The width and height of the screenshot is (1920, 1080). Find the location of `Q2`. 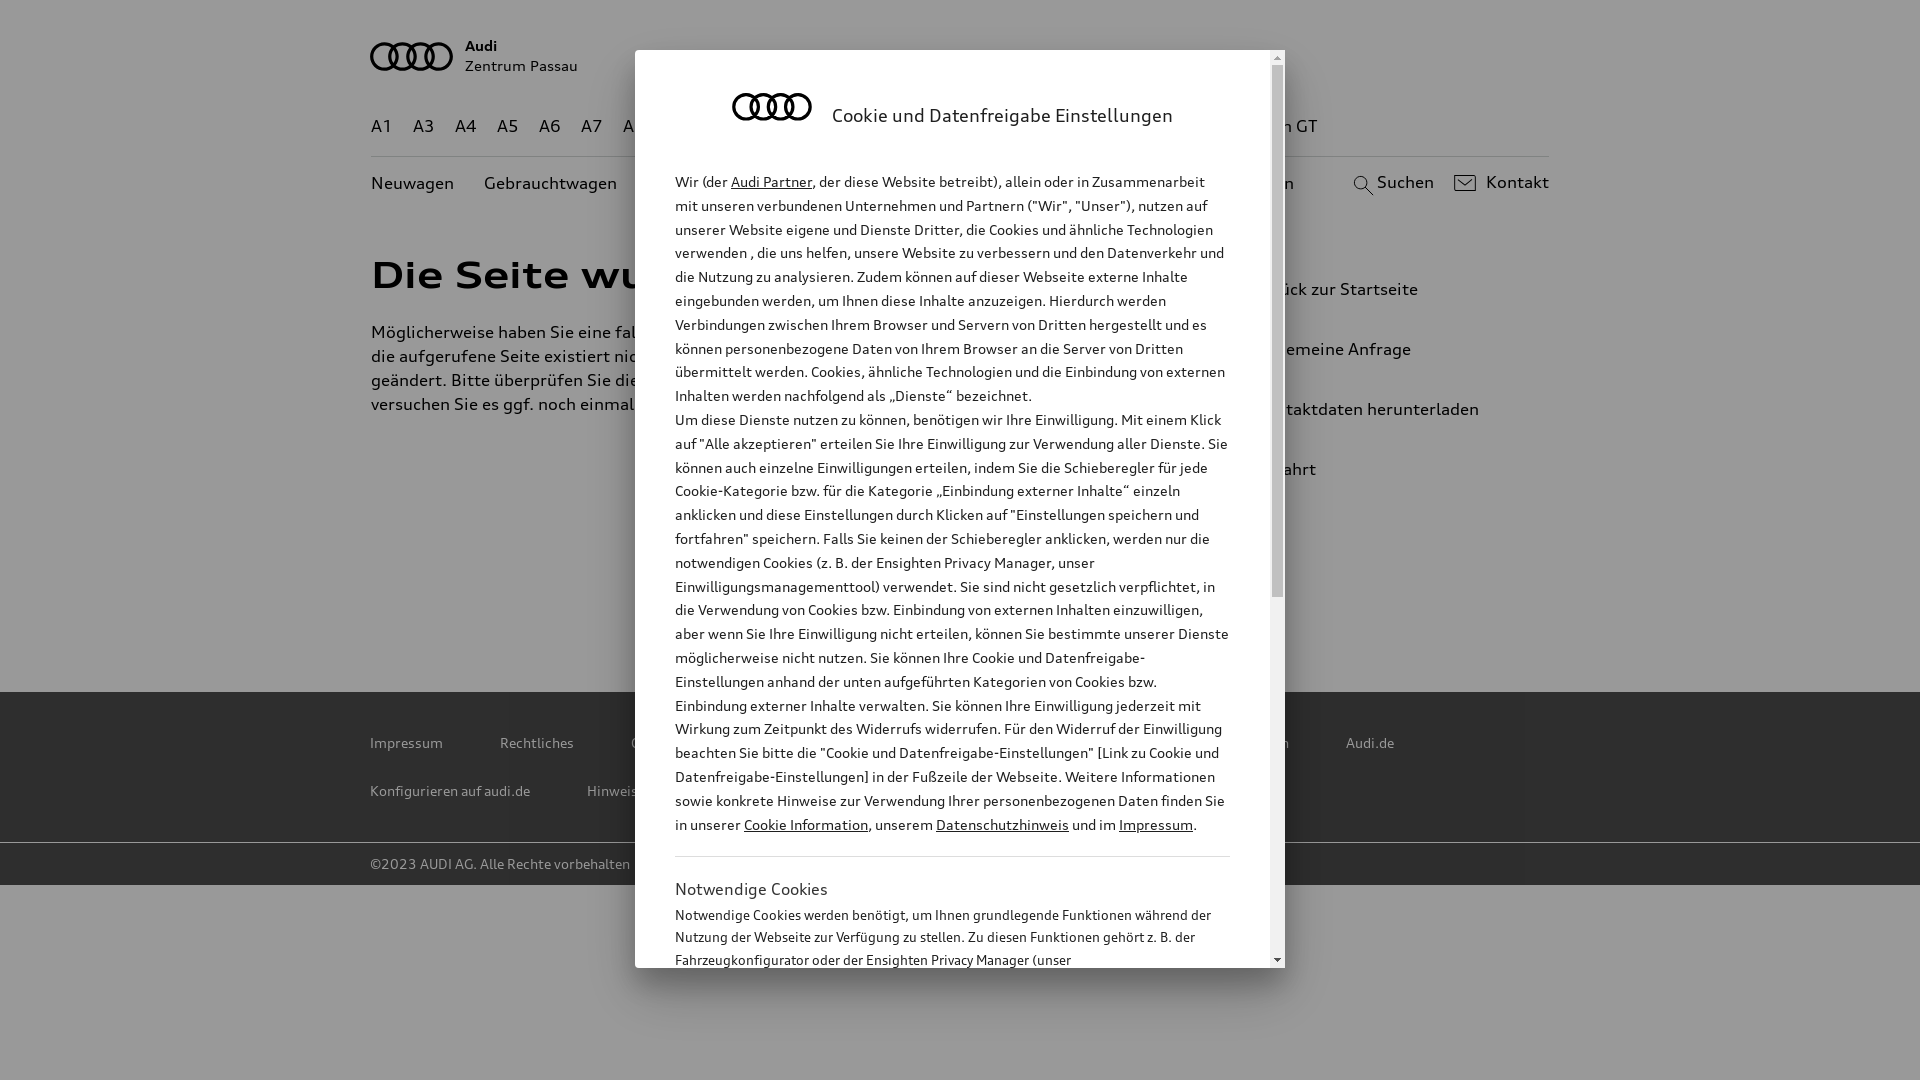

Q2 is located at coordinates (676, 126).